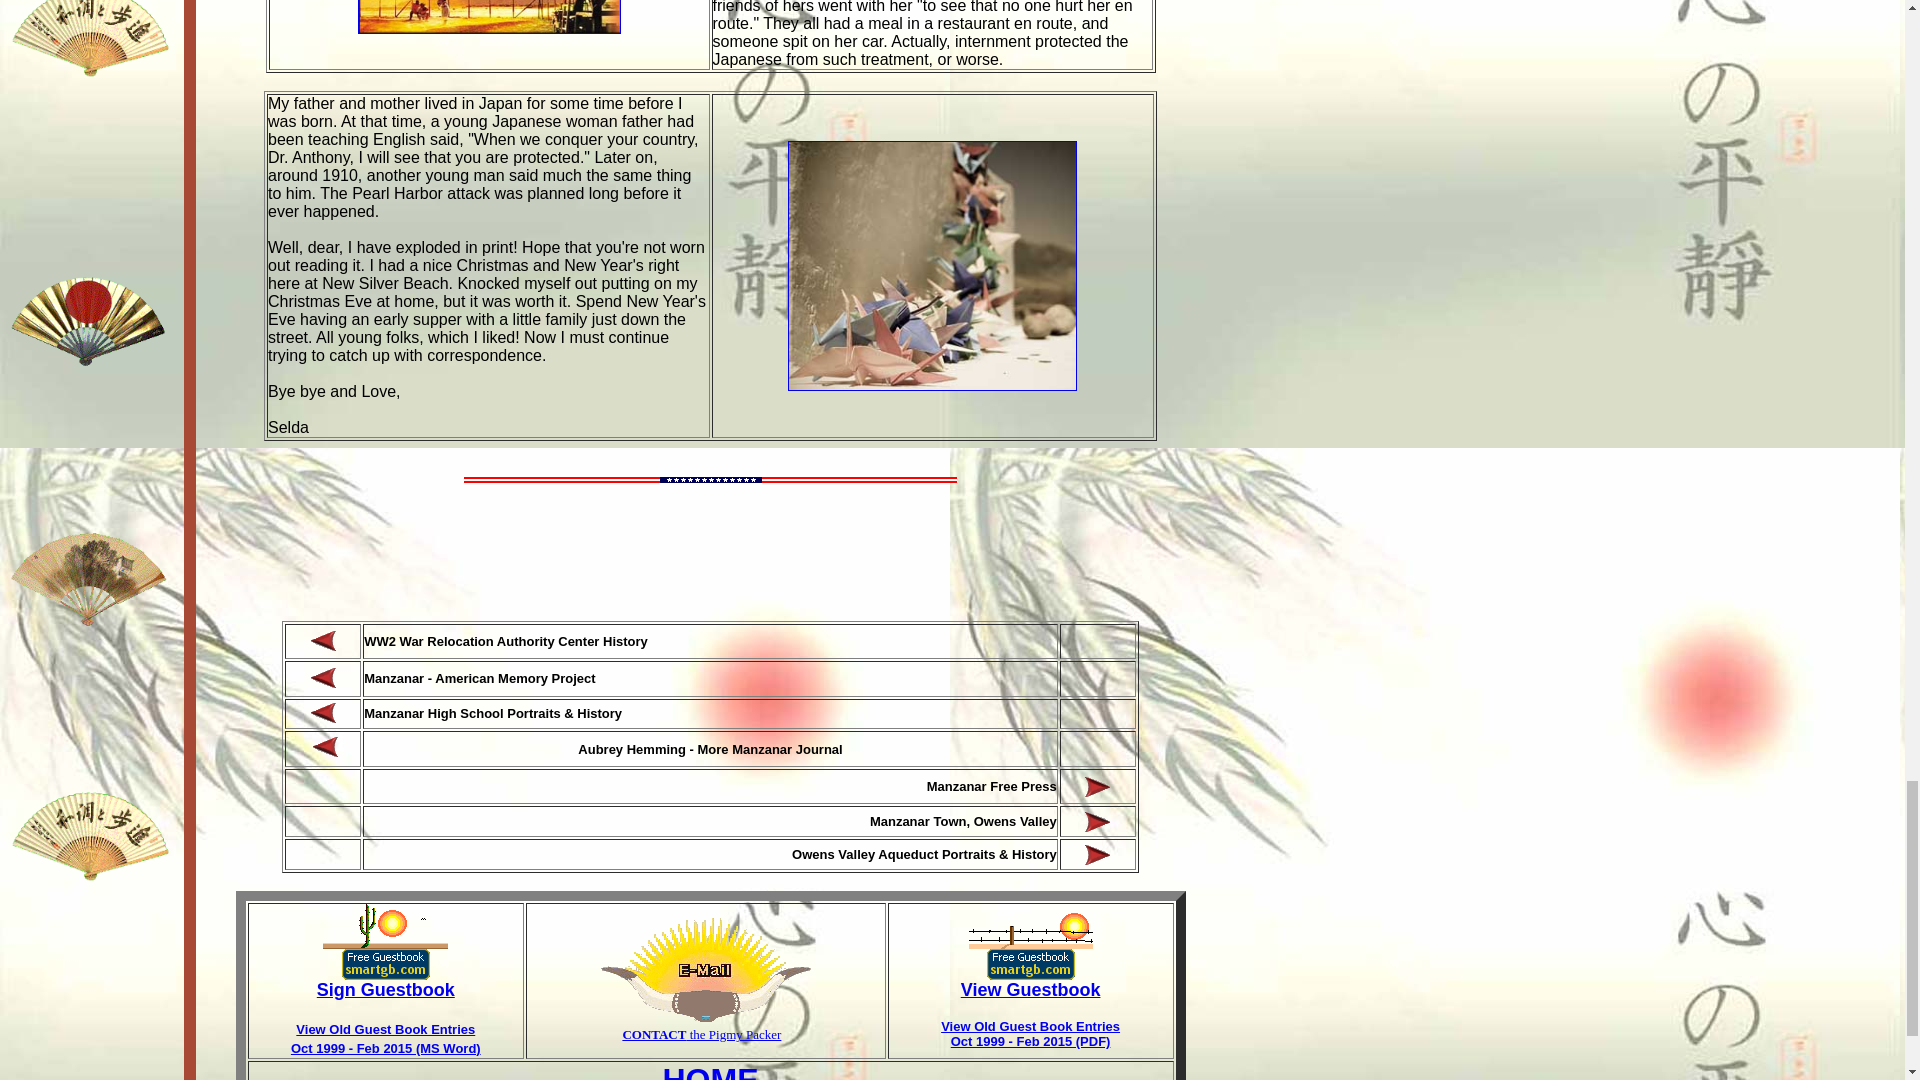 This screenshot has height=1080, width=1920. Describe the element at coordinates (1030, 990) in the screenshot. I see `View Guestbook` at that location.